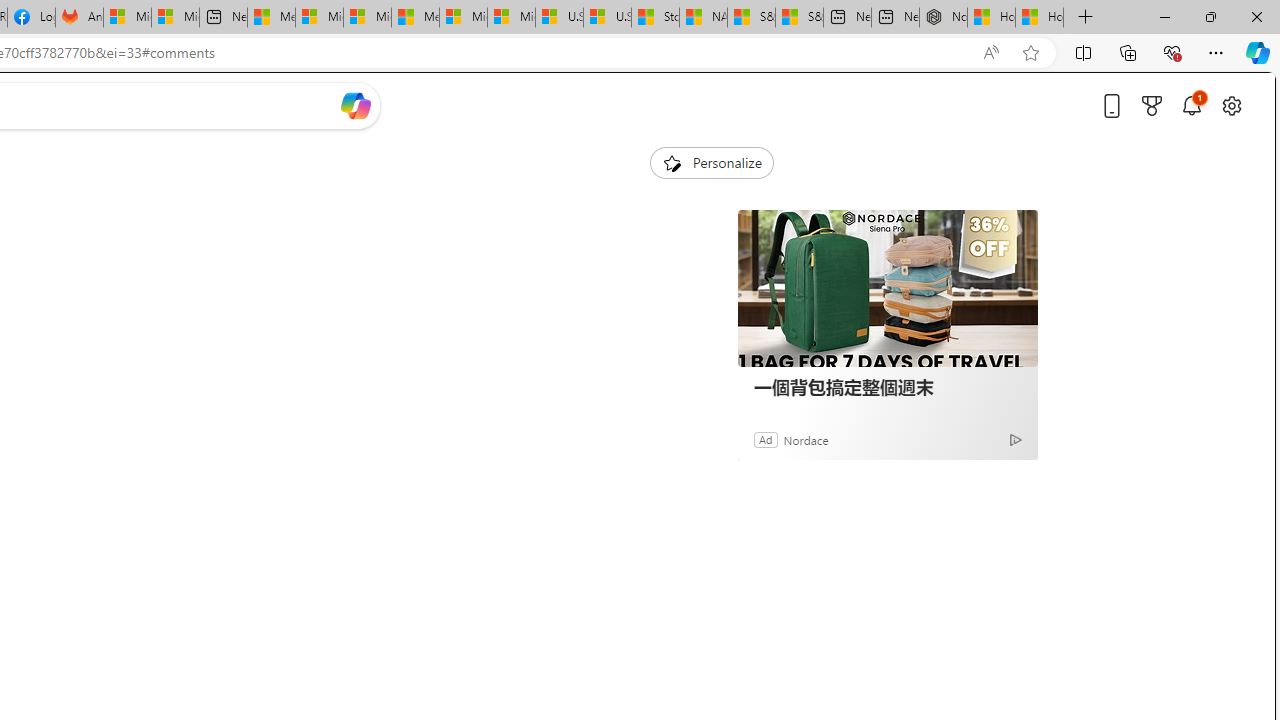 This screenshot has height=720, width=1280. What do you see at coordinates (367, 18) in the screenshot?
I see `Microsoft account | Home` at bounding box center [367, 18].